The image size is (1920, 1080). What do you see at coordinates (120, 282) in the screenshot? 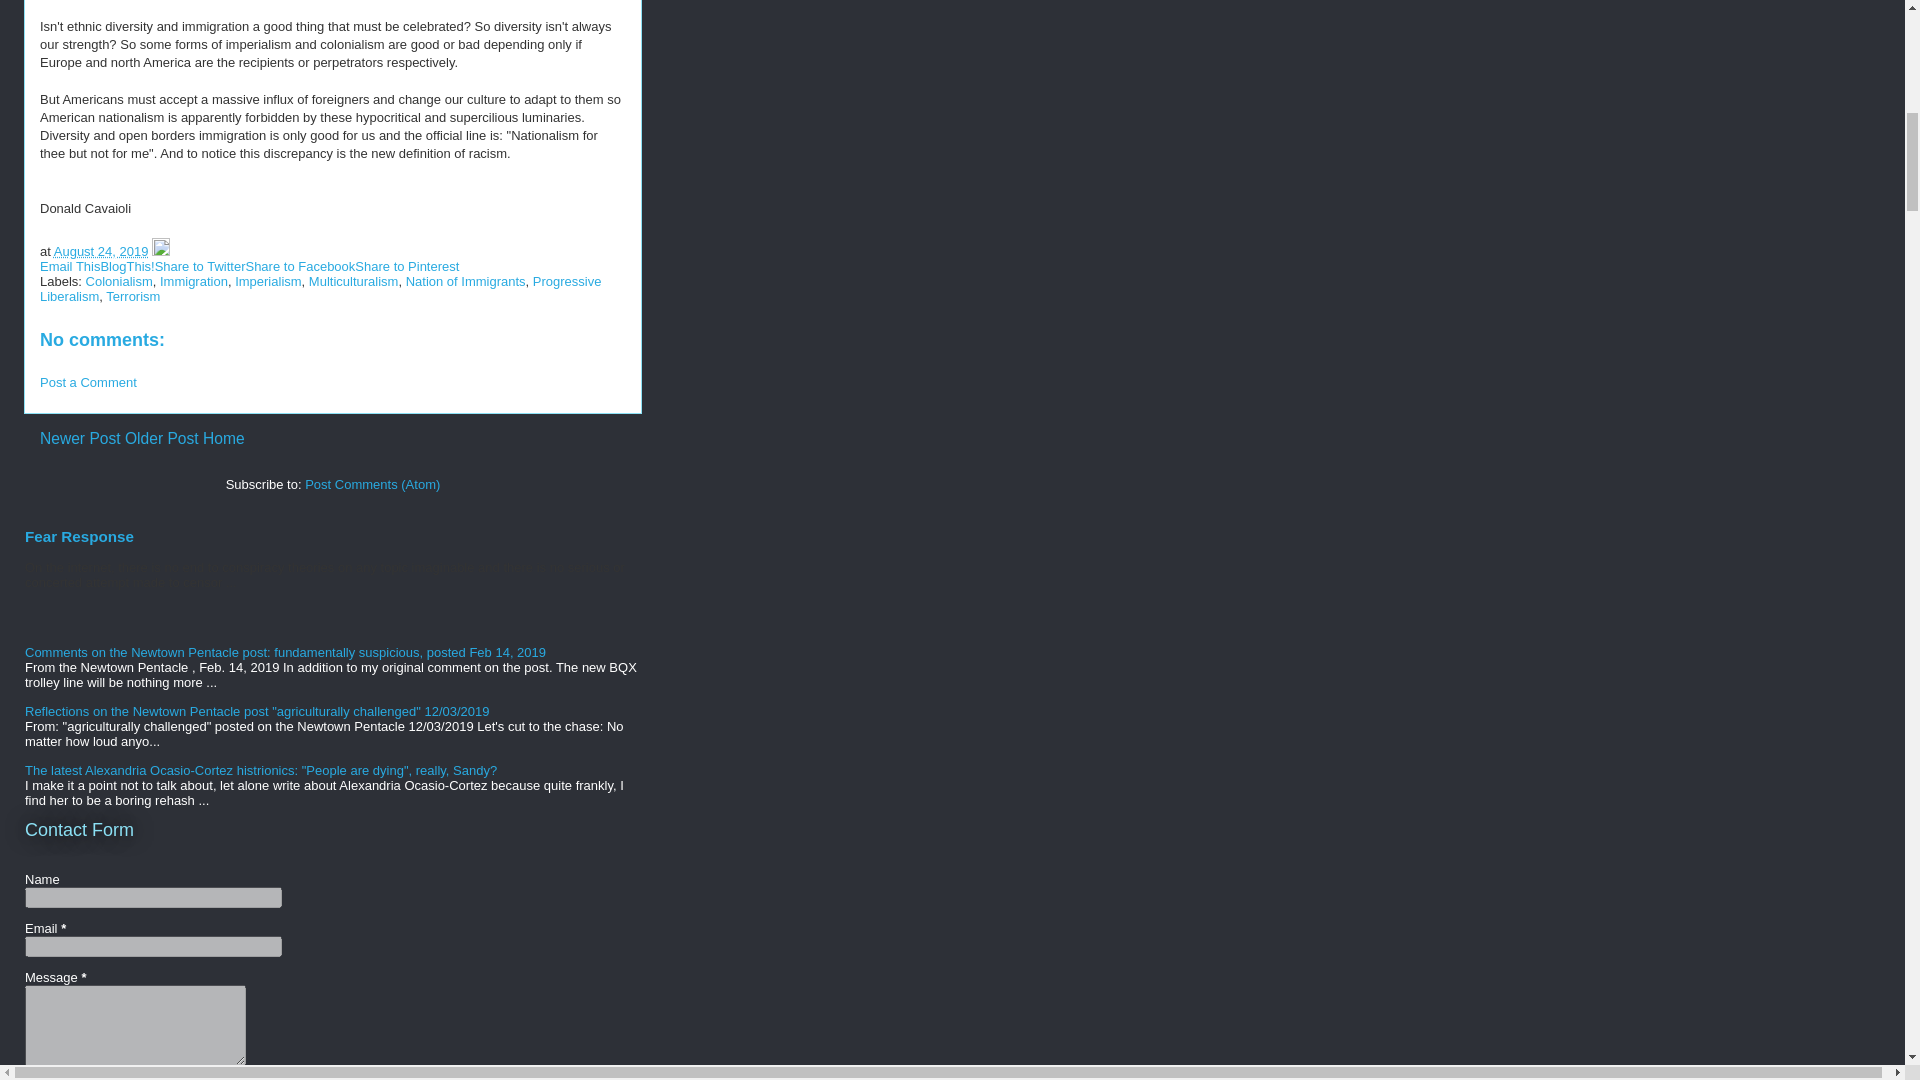
I see `Colonialism` at bounding box center [120, 282].